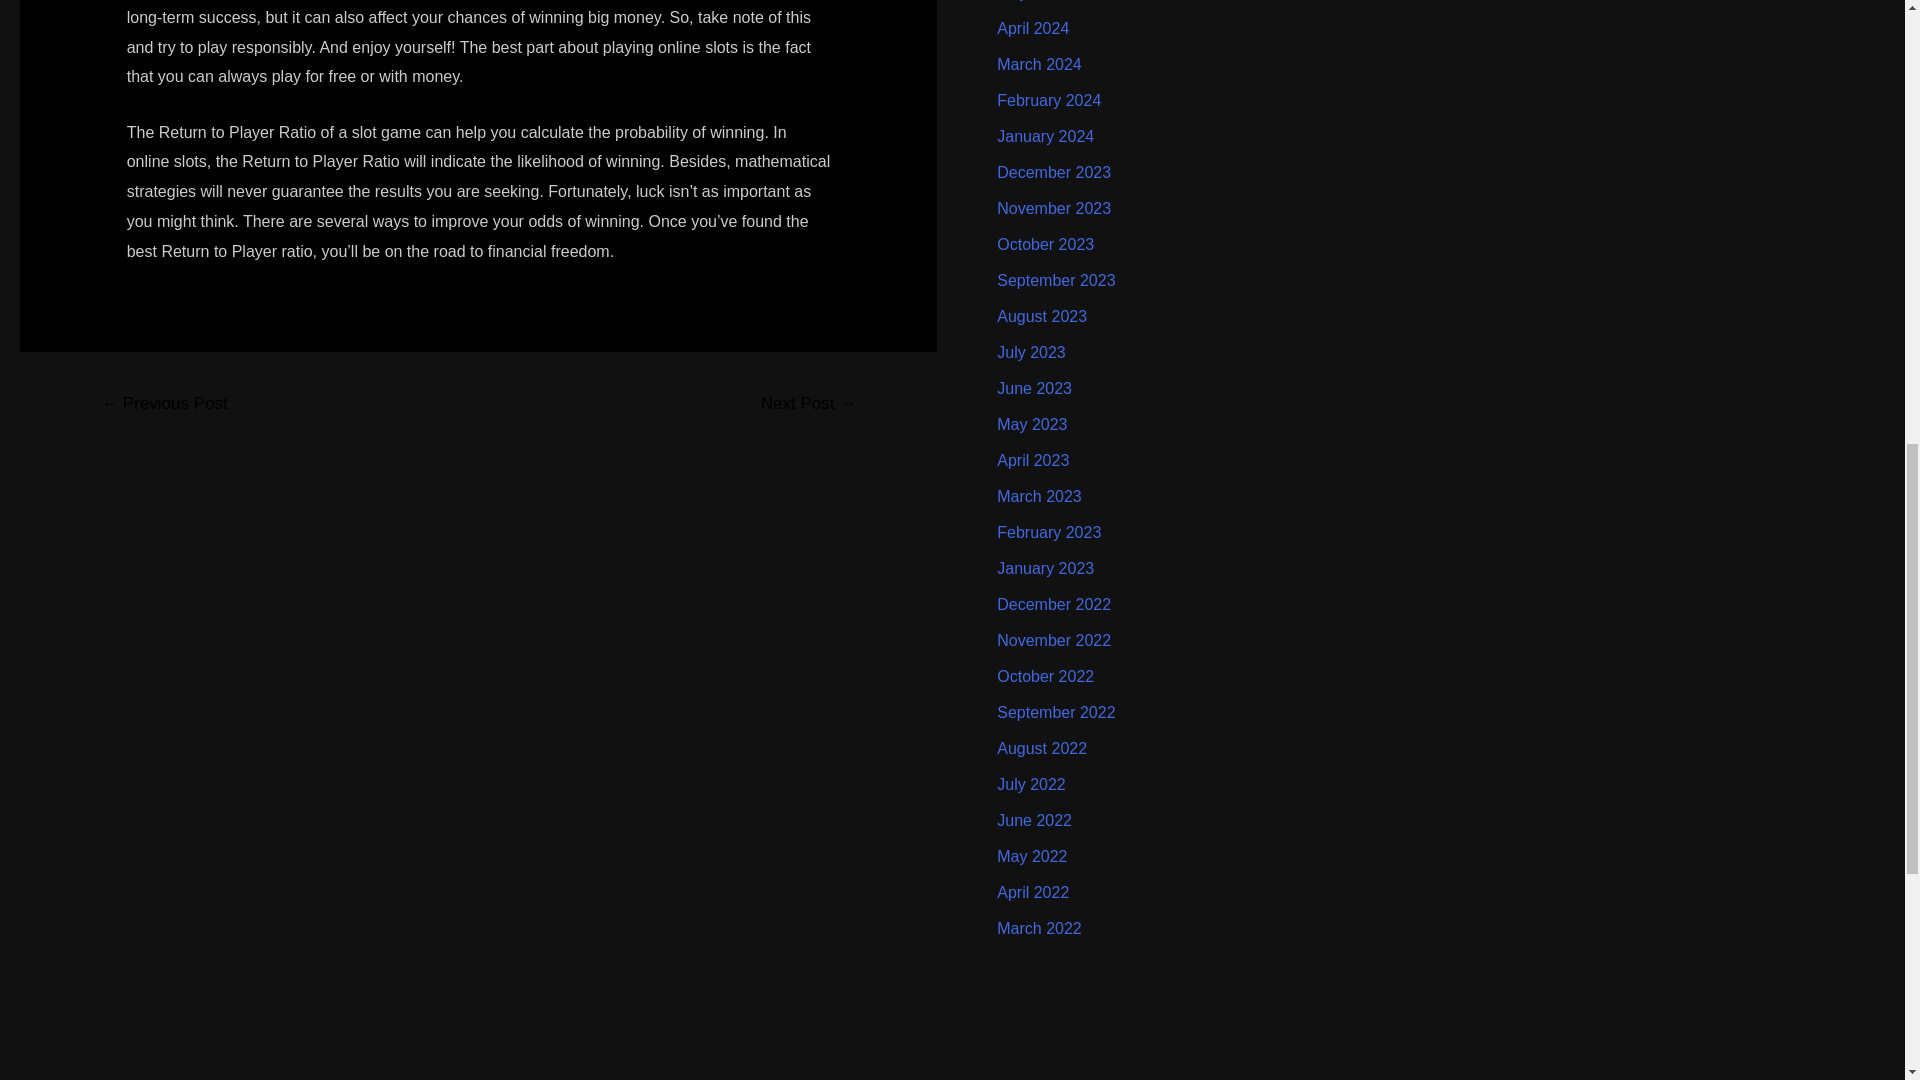 Image resolution: width=1920 pixels, height=1080 pixels. Describe the element at coordinates (1054, 604) in the screenshot. I see `December 2022` at that location.